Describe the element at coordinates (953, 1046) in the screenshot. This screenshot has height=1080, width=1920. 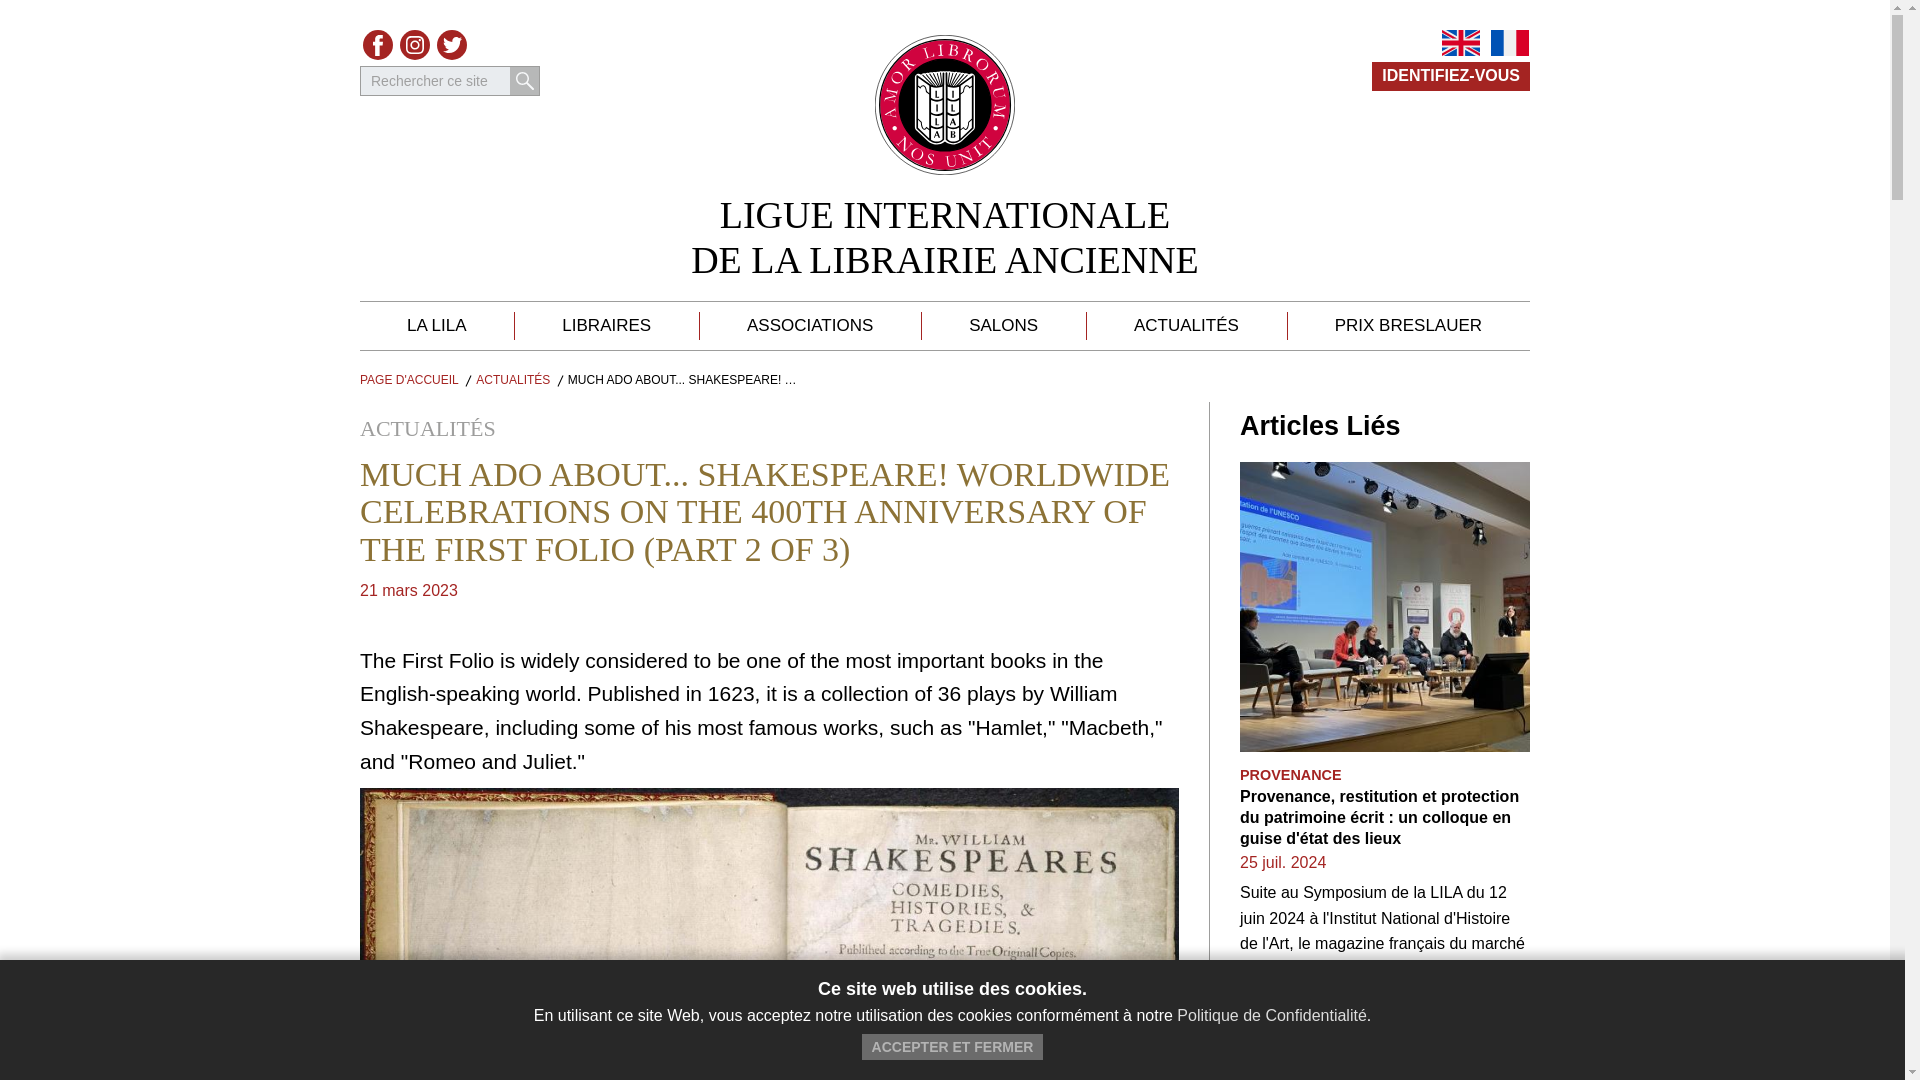
I see `PRIX BRESLAUER` at that location.